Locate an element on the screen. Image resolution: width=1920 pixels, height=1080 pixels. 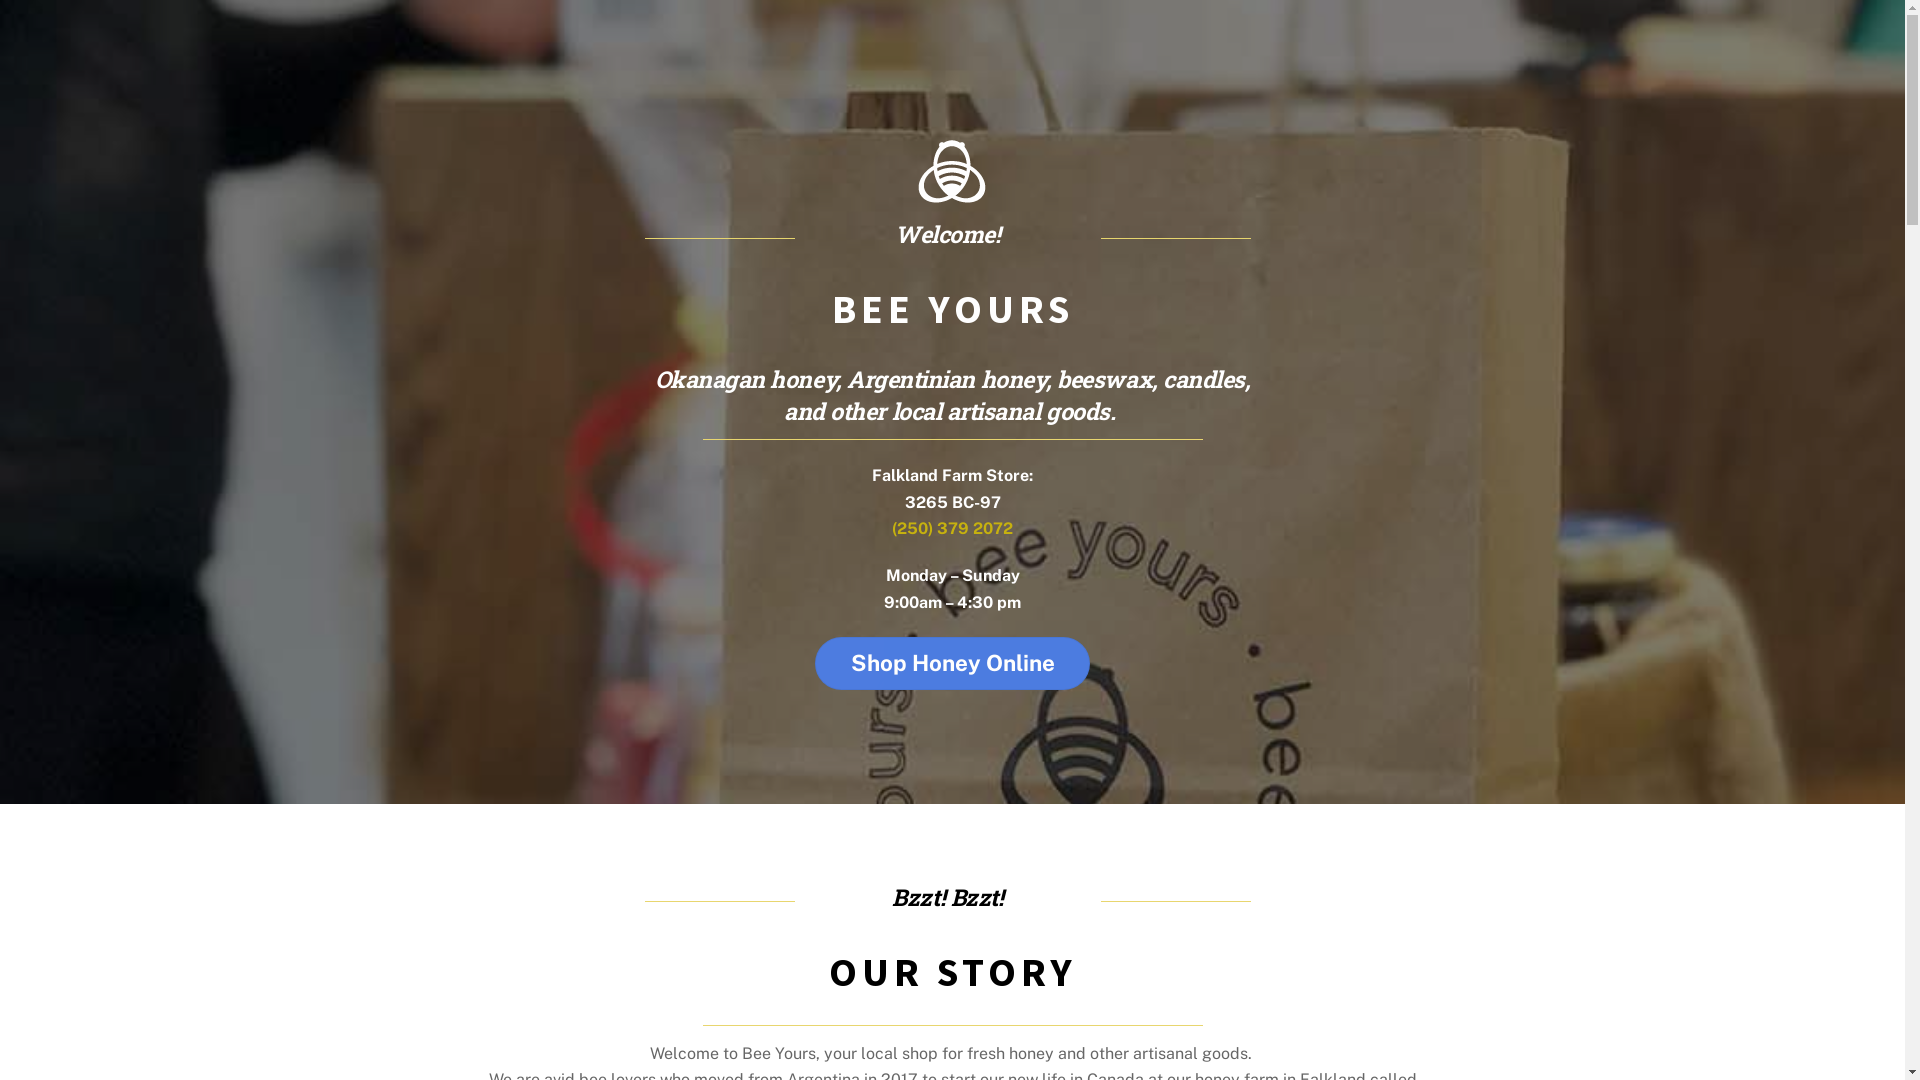
Shop Honey Online is located at coordinates (952, 664).